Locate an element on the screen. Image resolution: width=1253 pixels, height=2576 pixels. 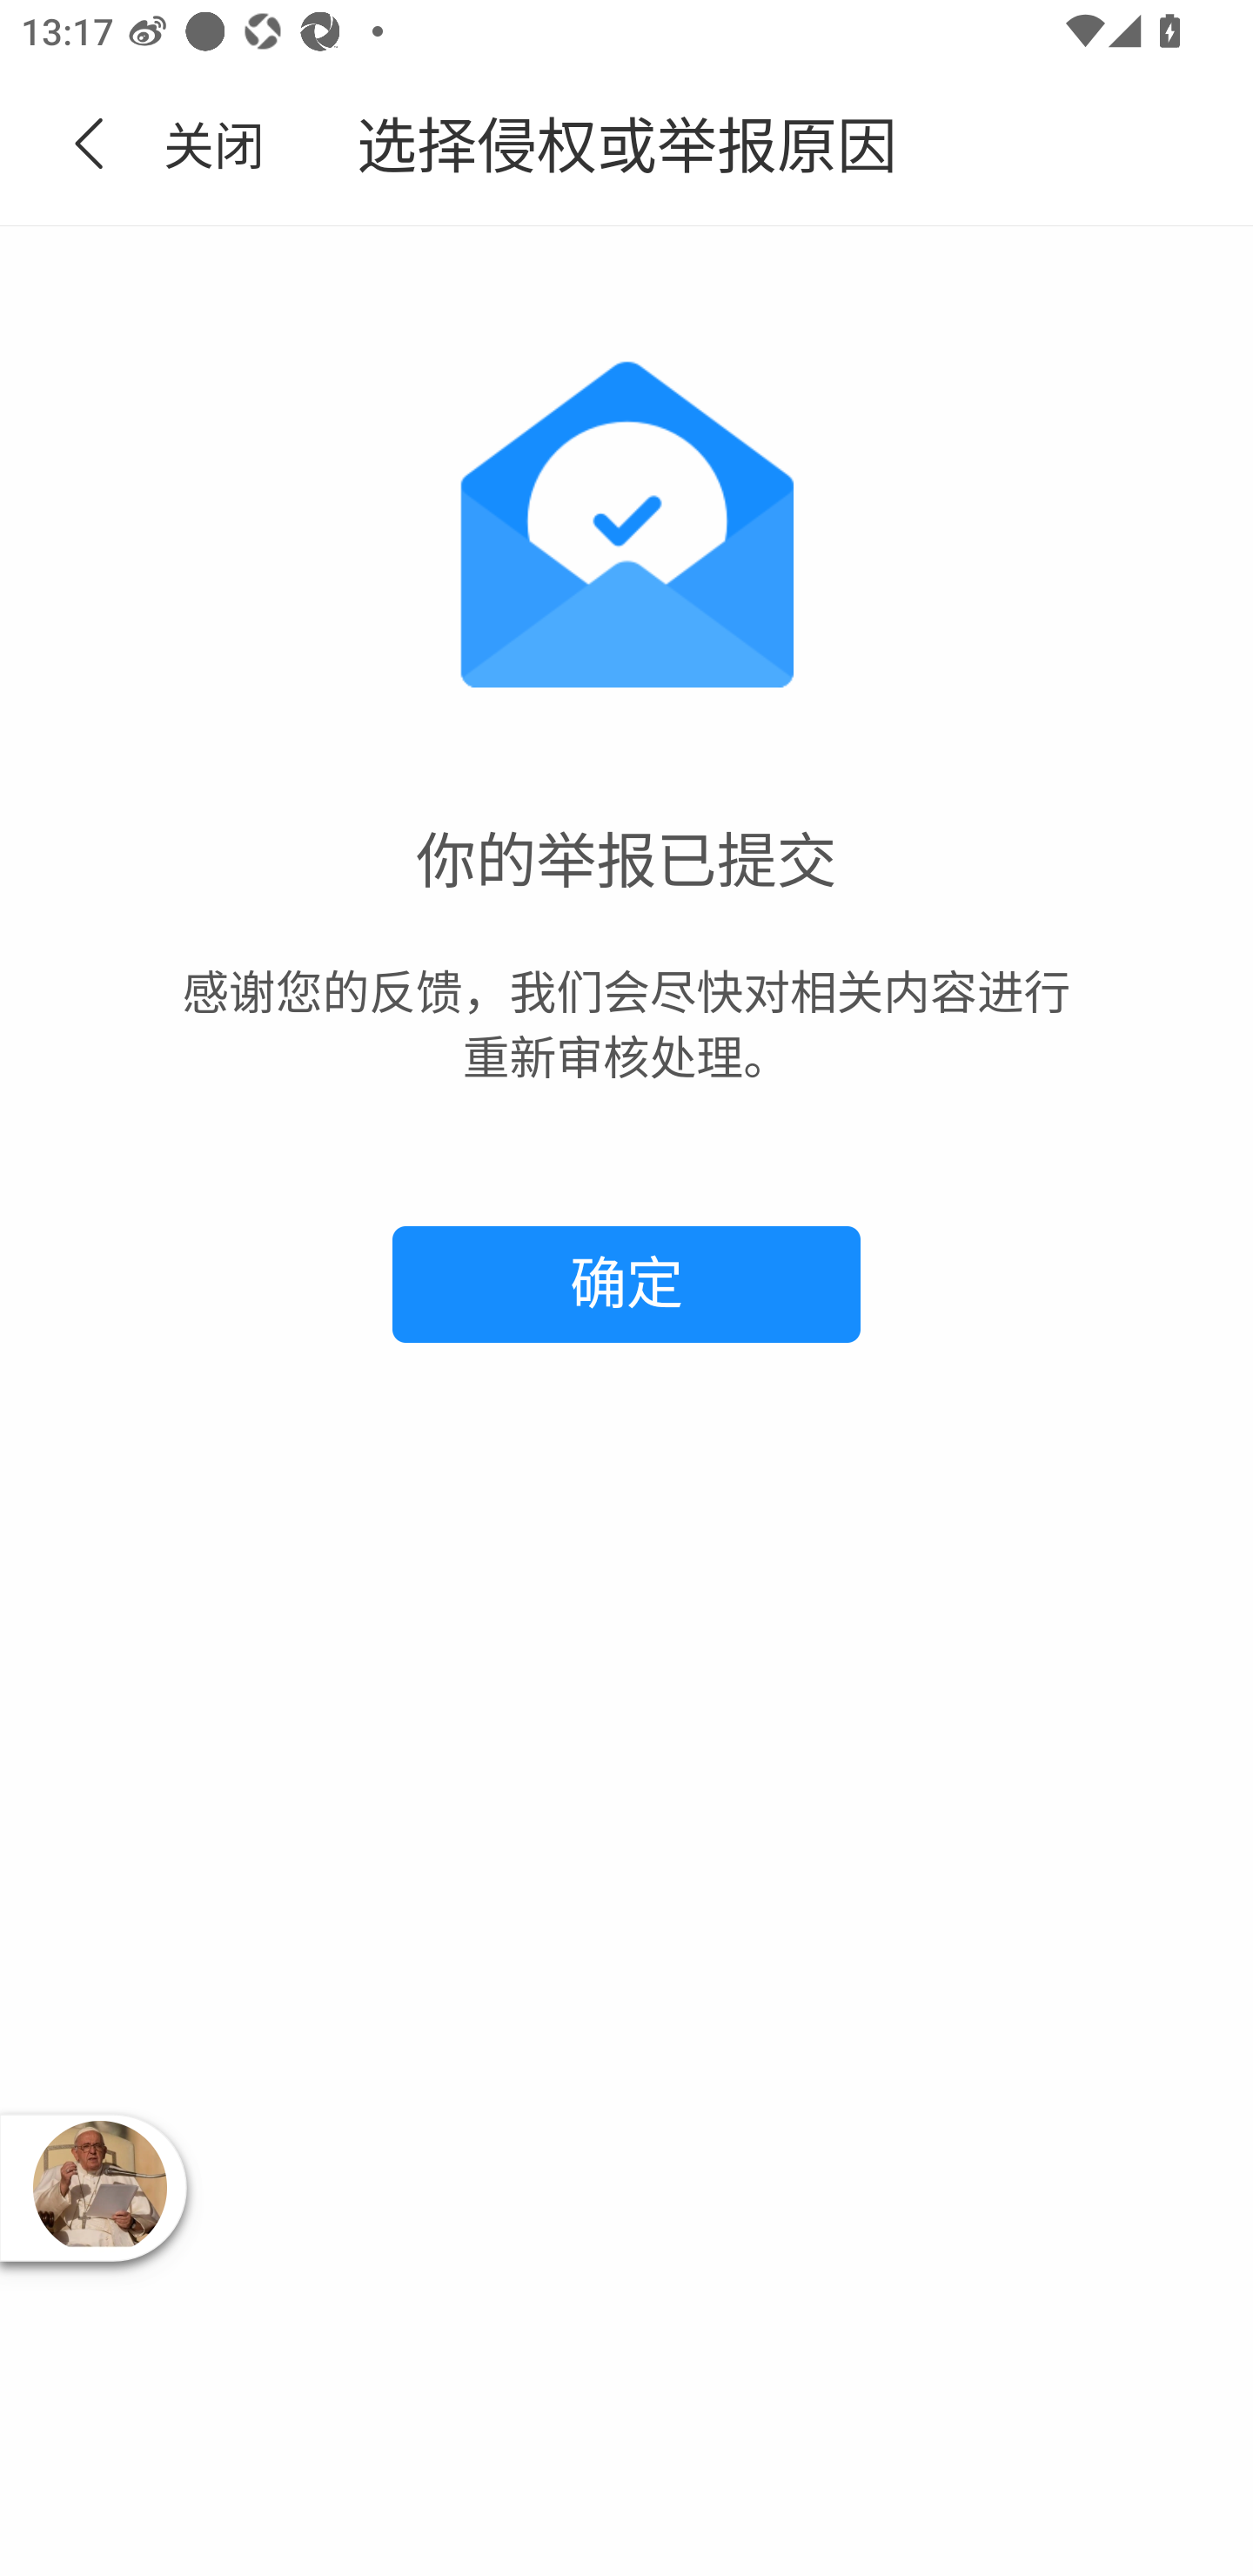
 返回 is located at coordinates (90, 144).